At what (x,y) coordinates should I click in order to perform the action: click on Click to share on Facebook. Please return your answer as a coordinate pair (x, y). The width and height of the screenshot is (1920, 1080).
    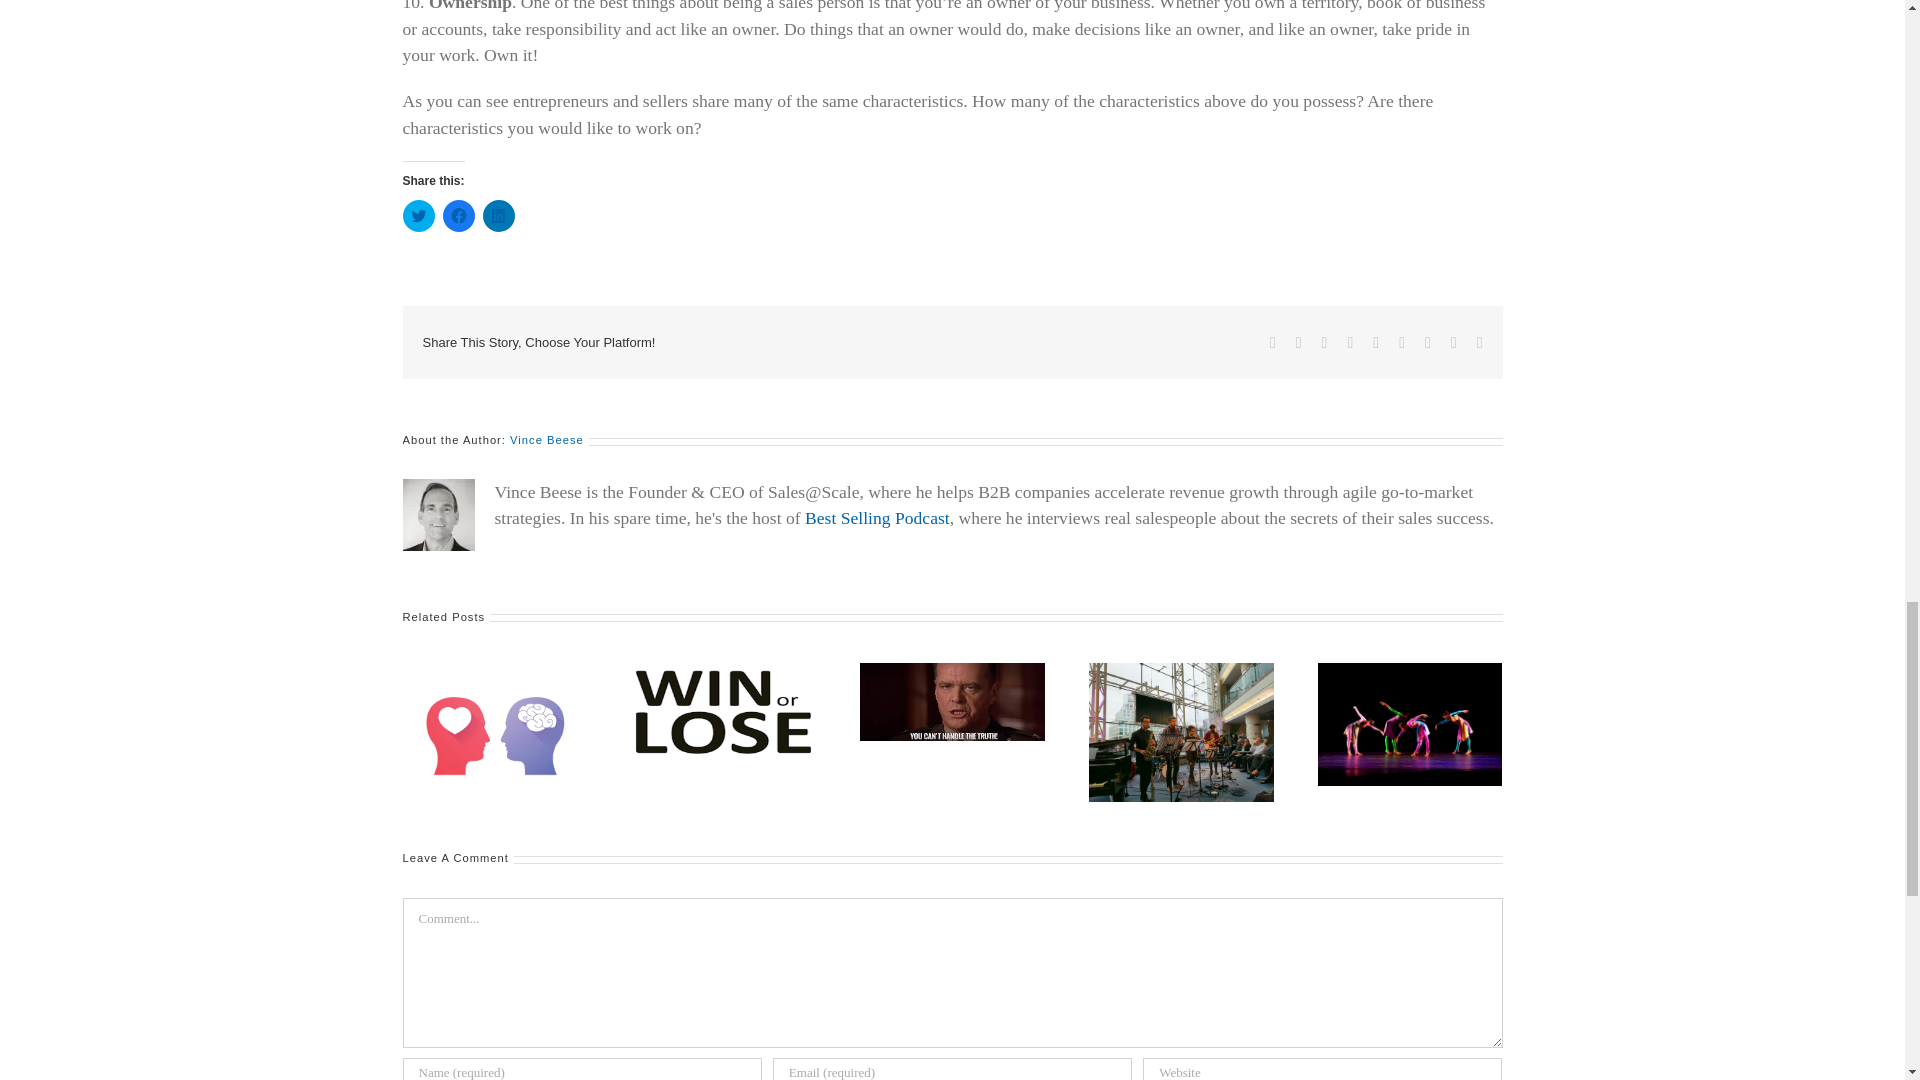
    Looking at the image, I should click on (458, 216).